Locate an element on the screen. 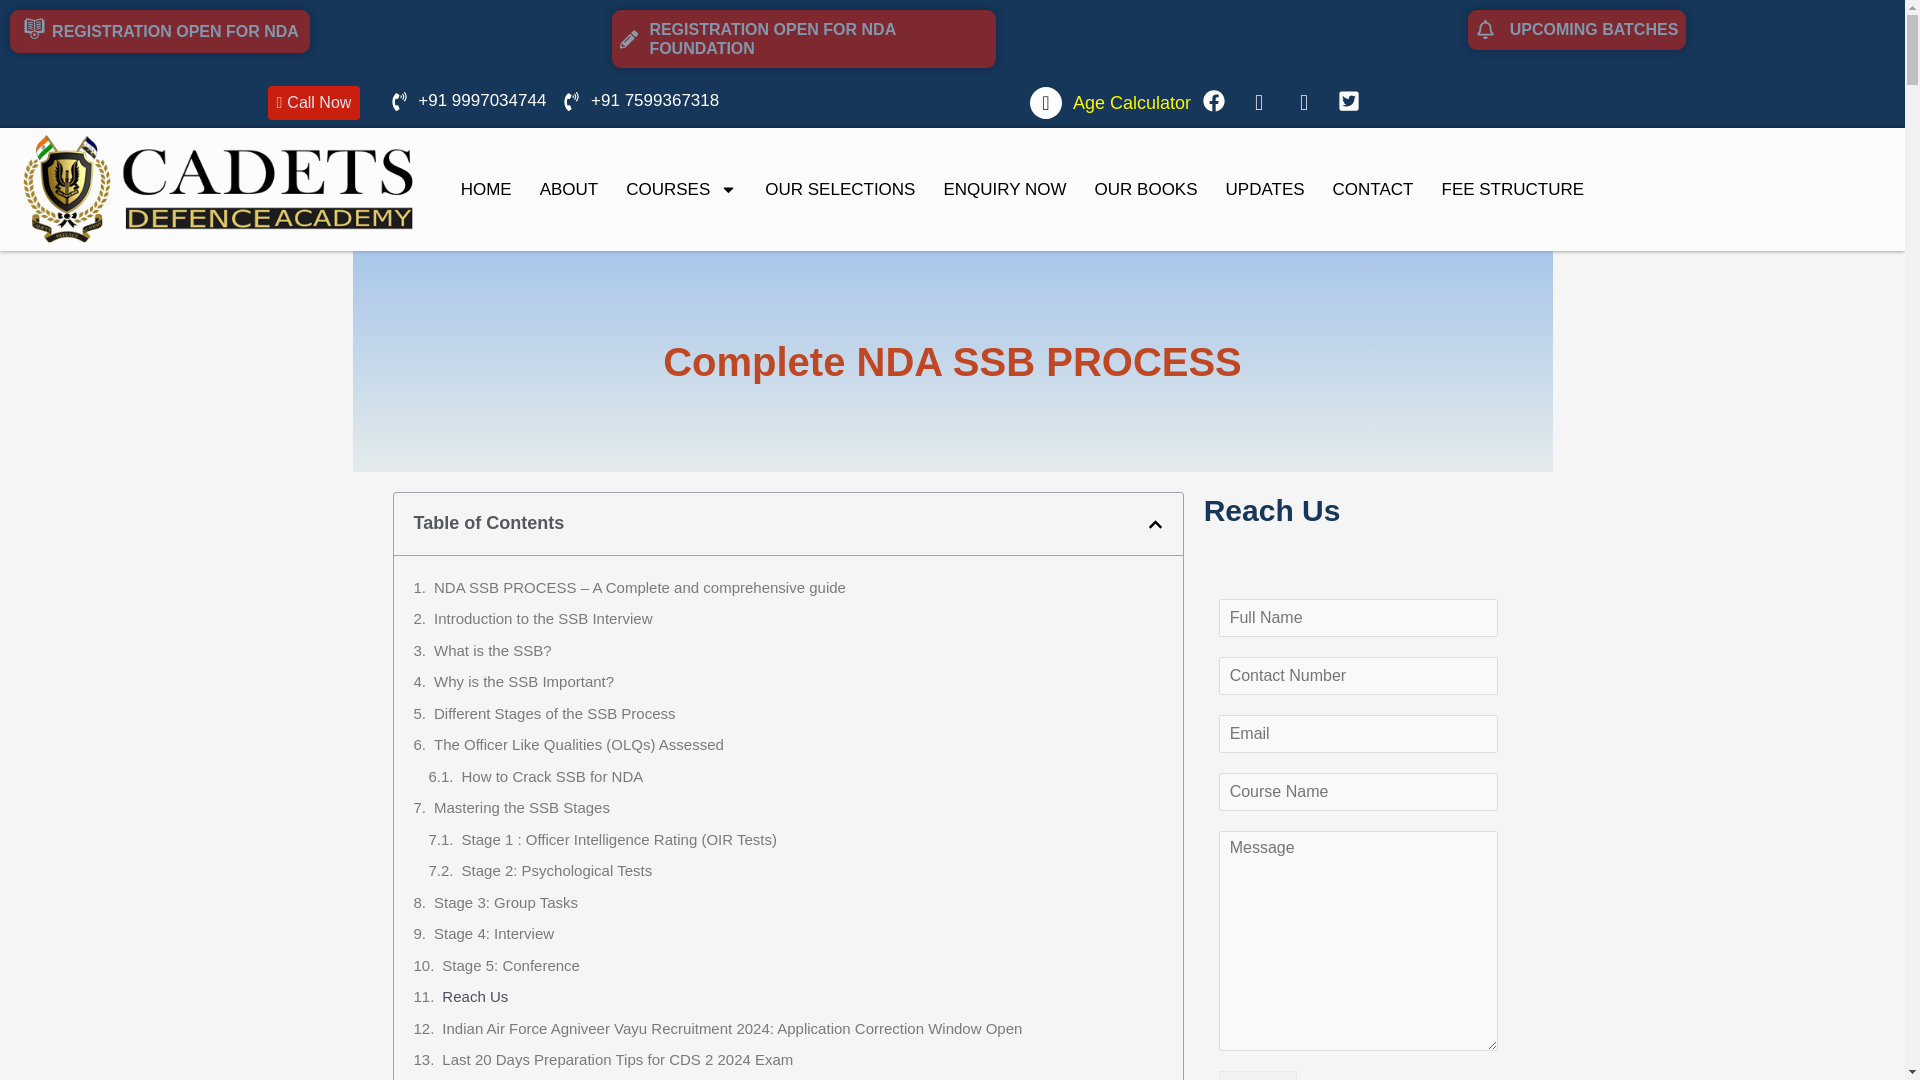  ABOUT is located at coordinates (569, 190).